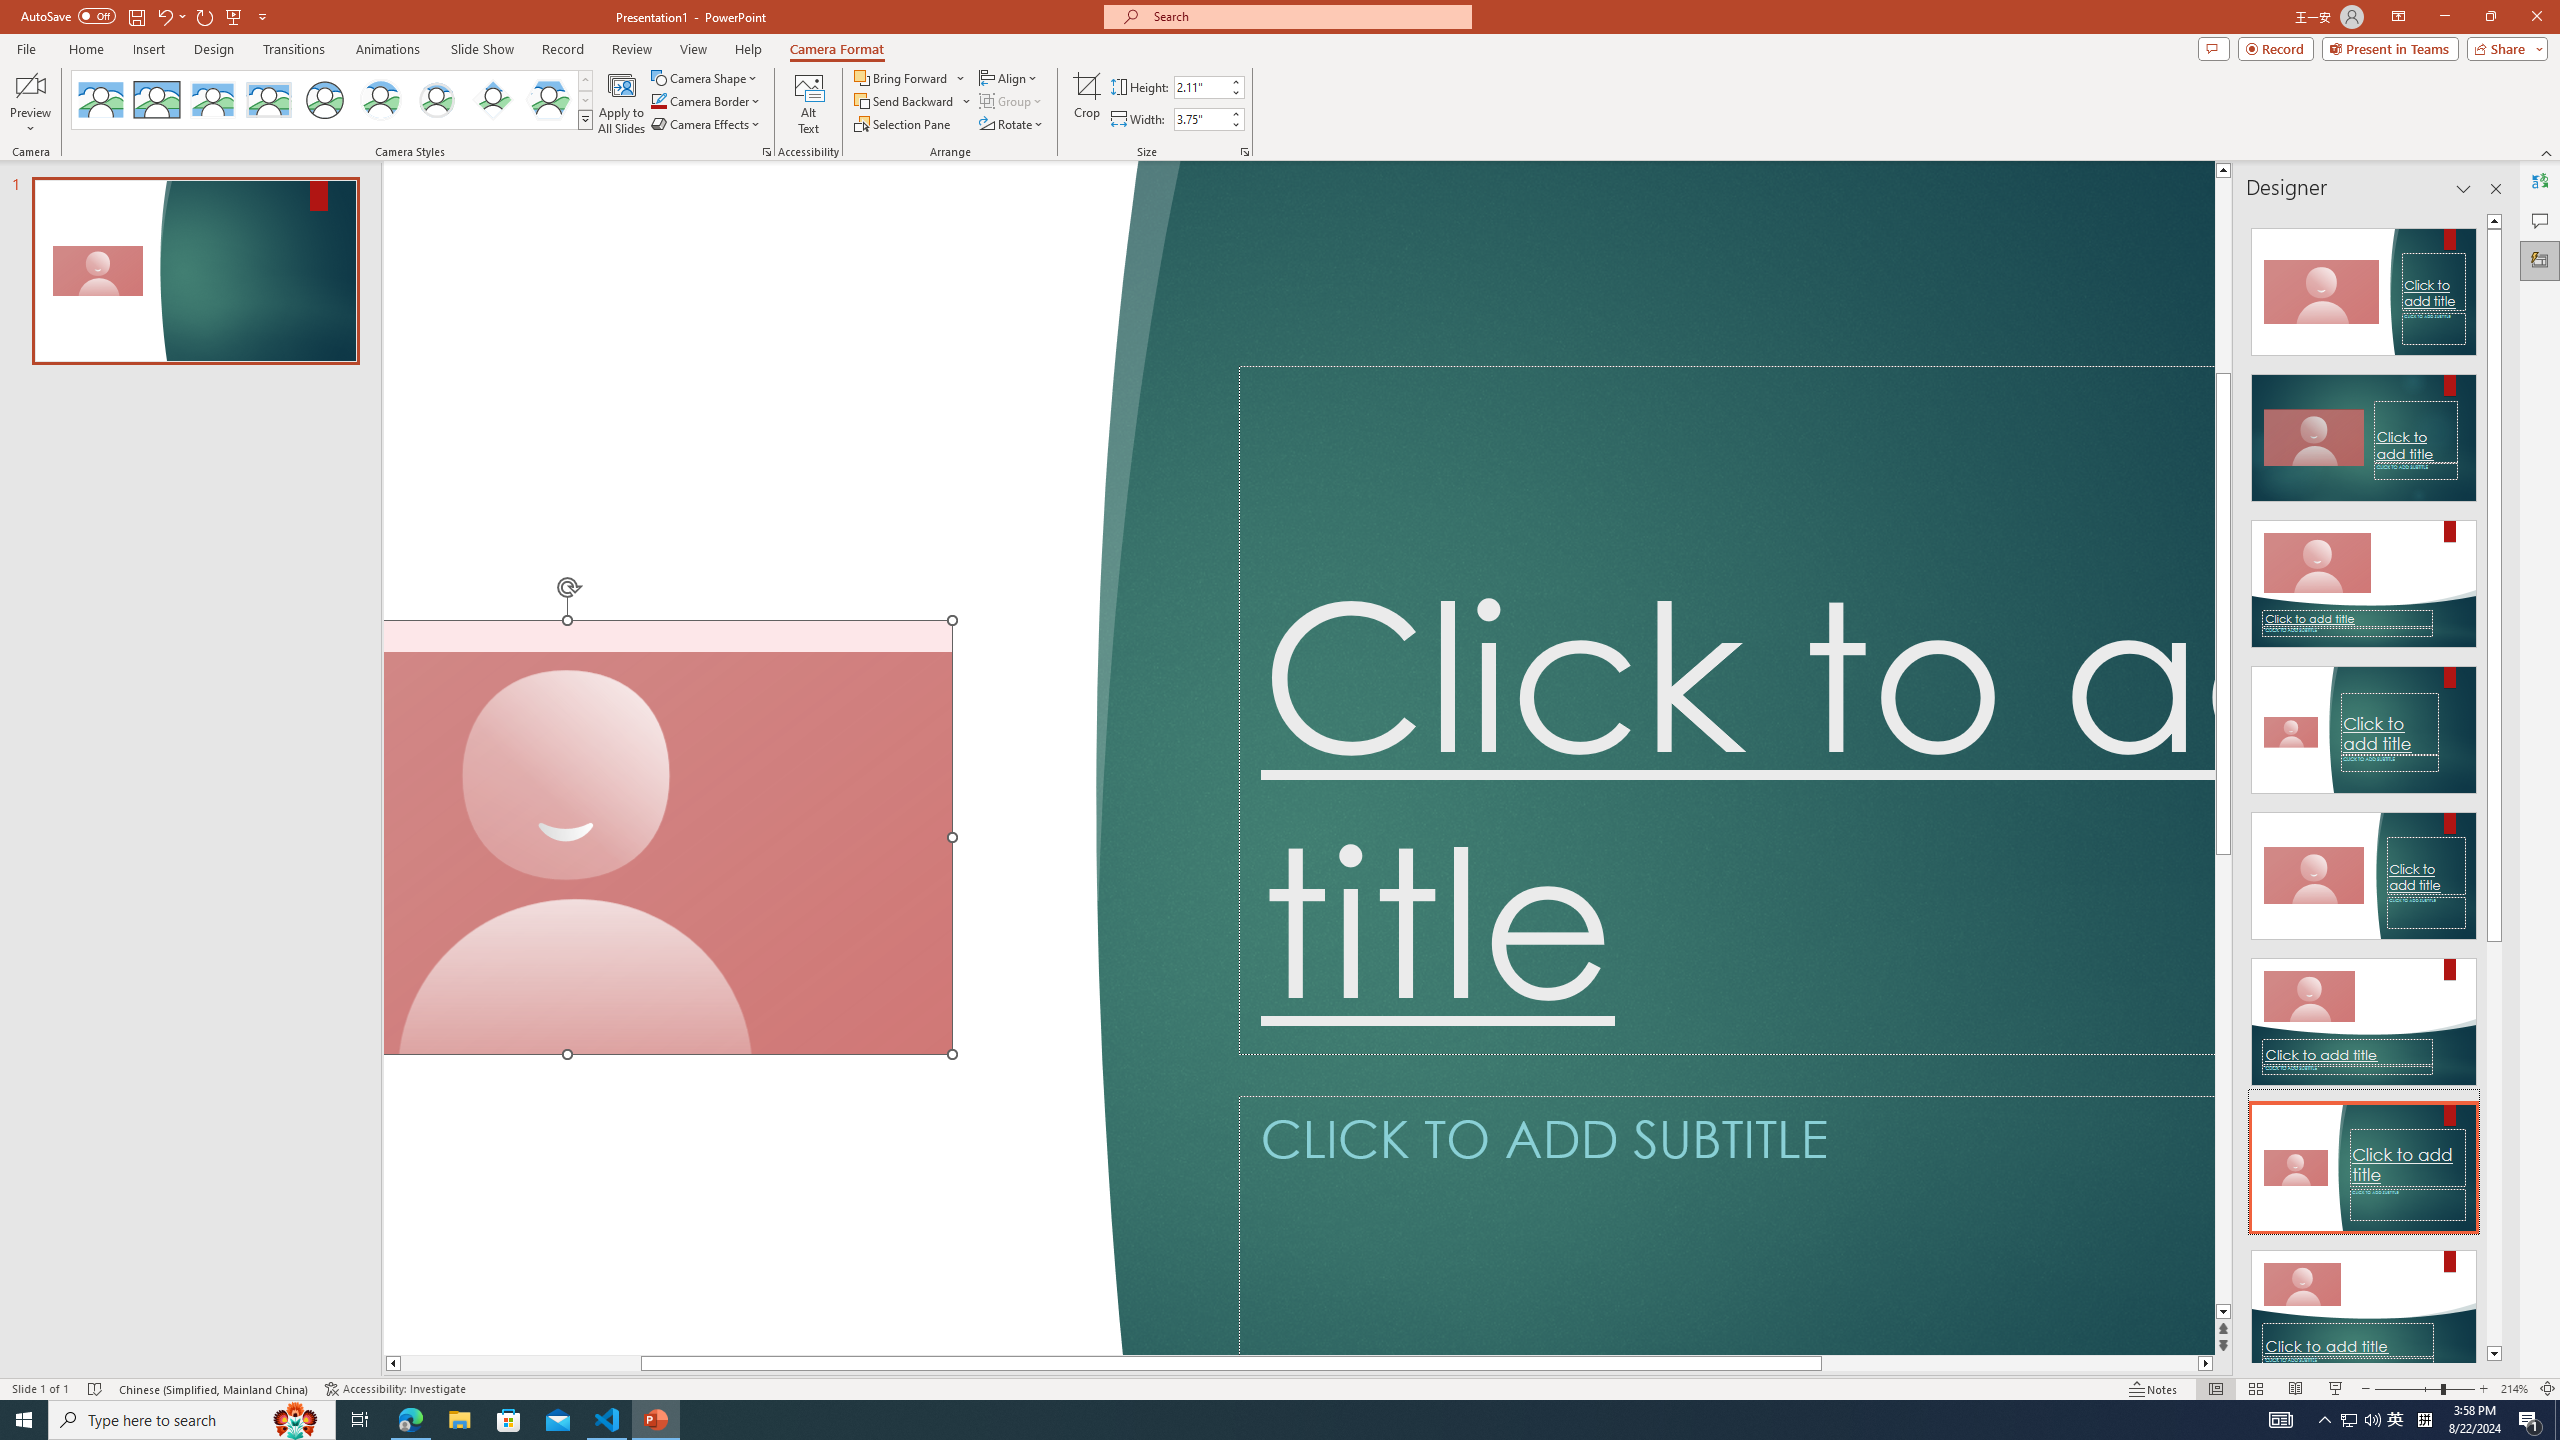 The image size is (2560, 1440). I want to click on Translator, so click(2540, 181).